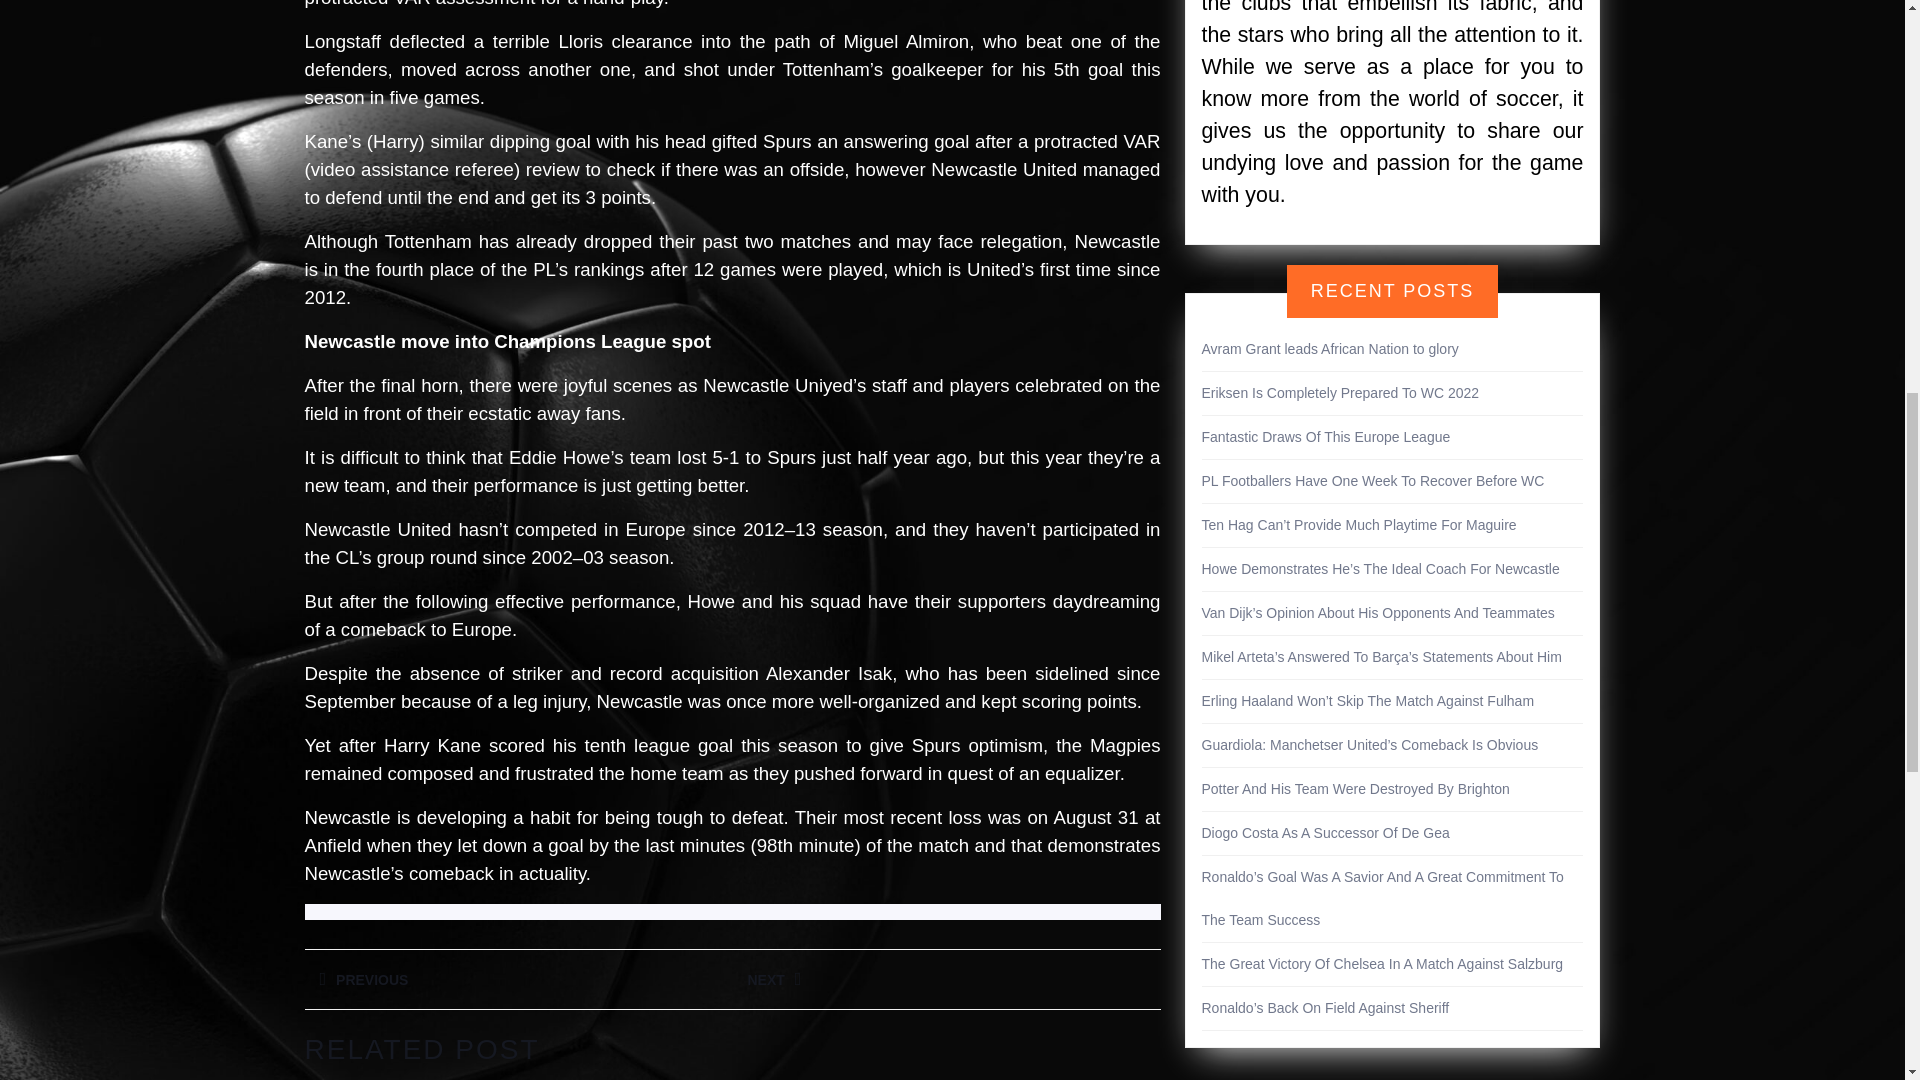  I want to click on PL Footballers Have One Week To Recover Before WC, so click(1340, 392).